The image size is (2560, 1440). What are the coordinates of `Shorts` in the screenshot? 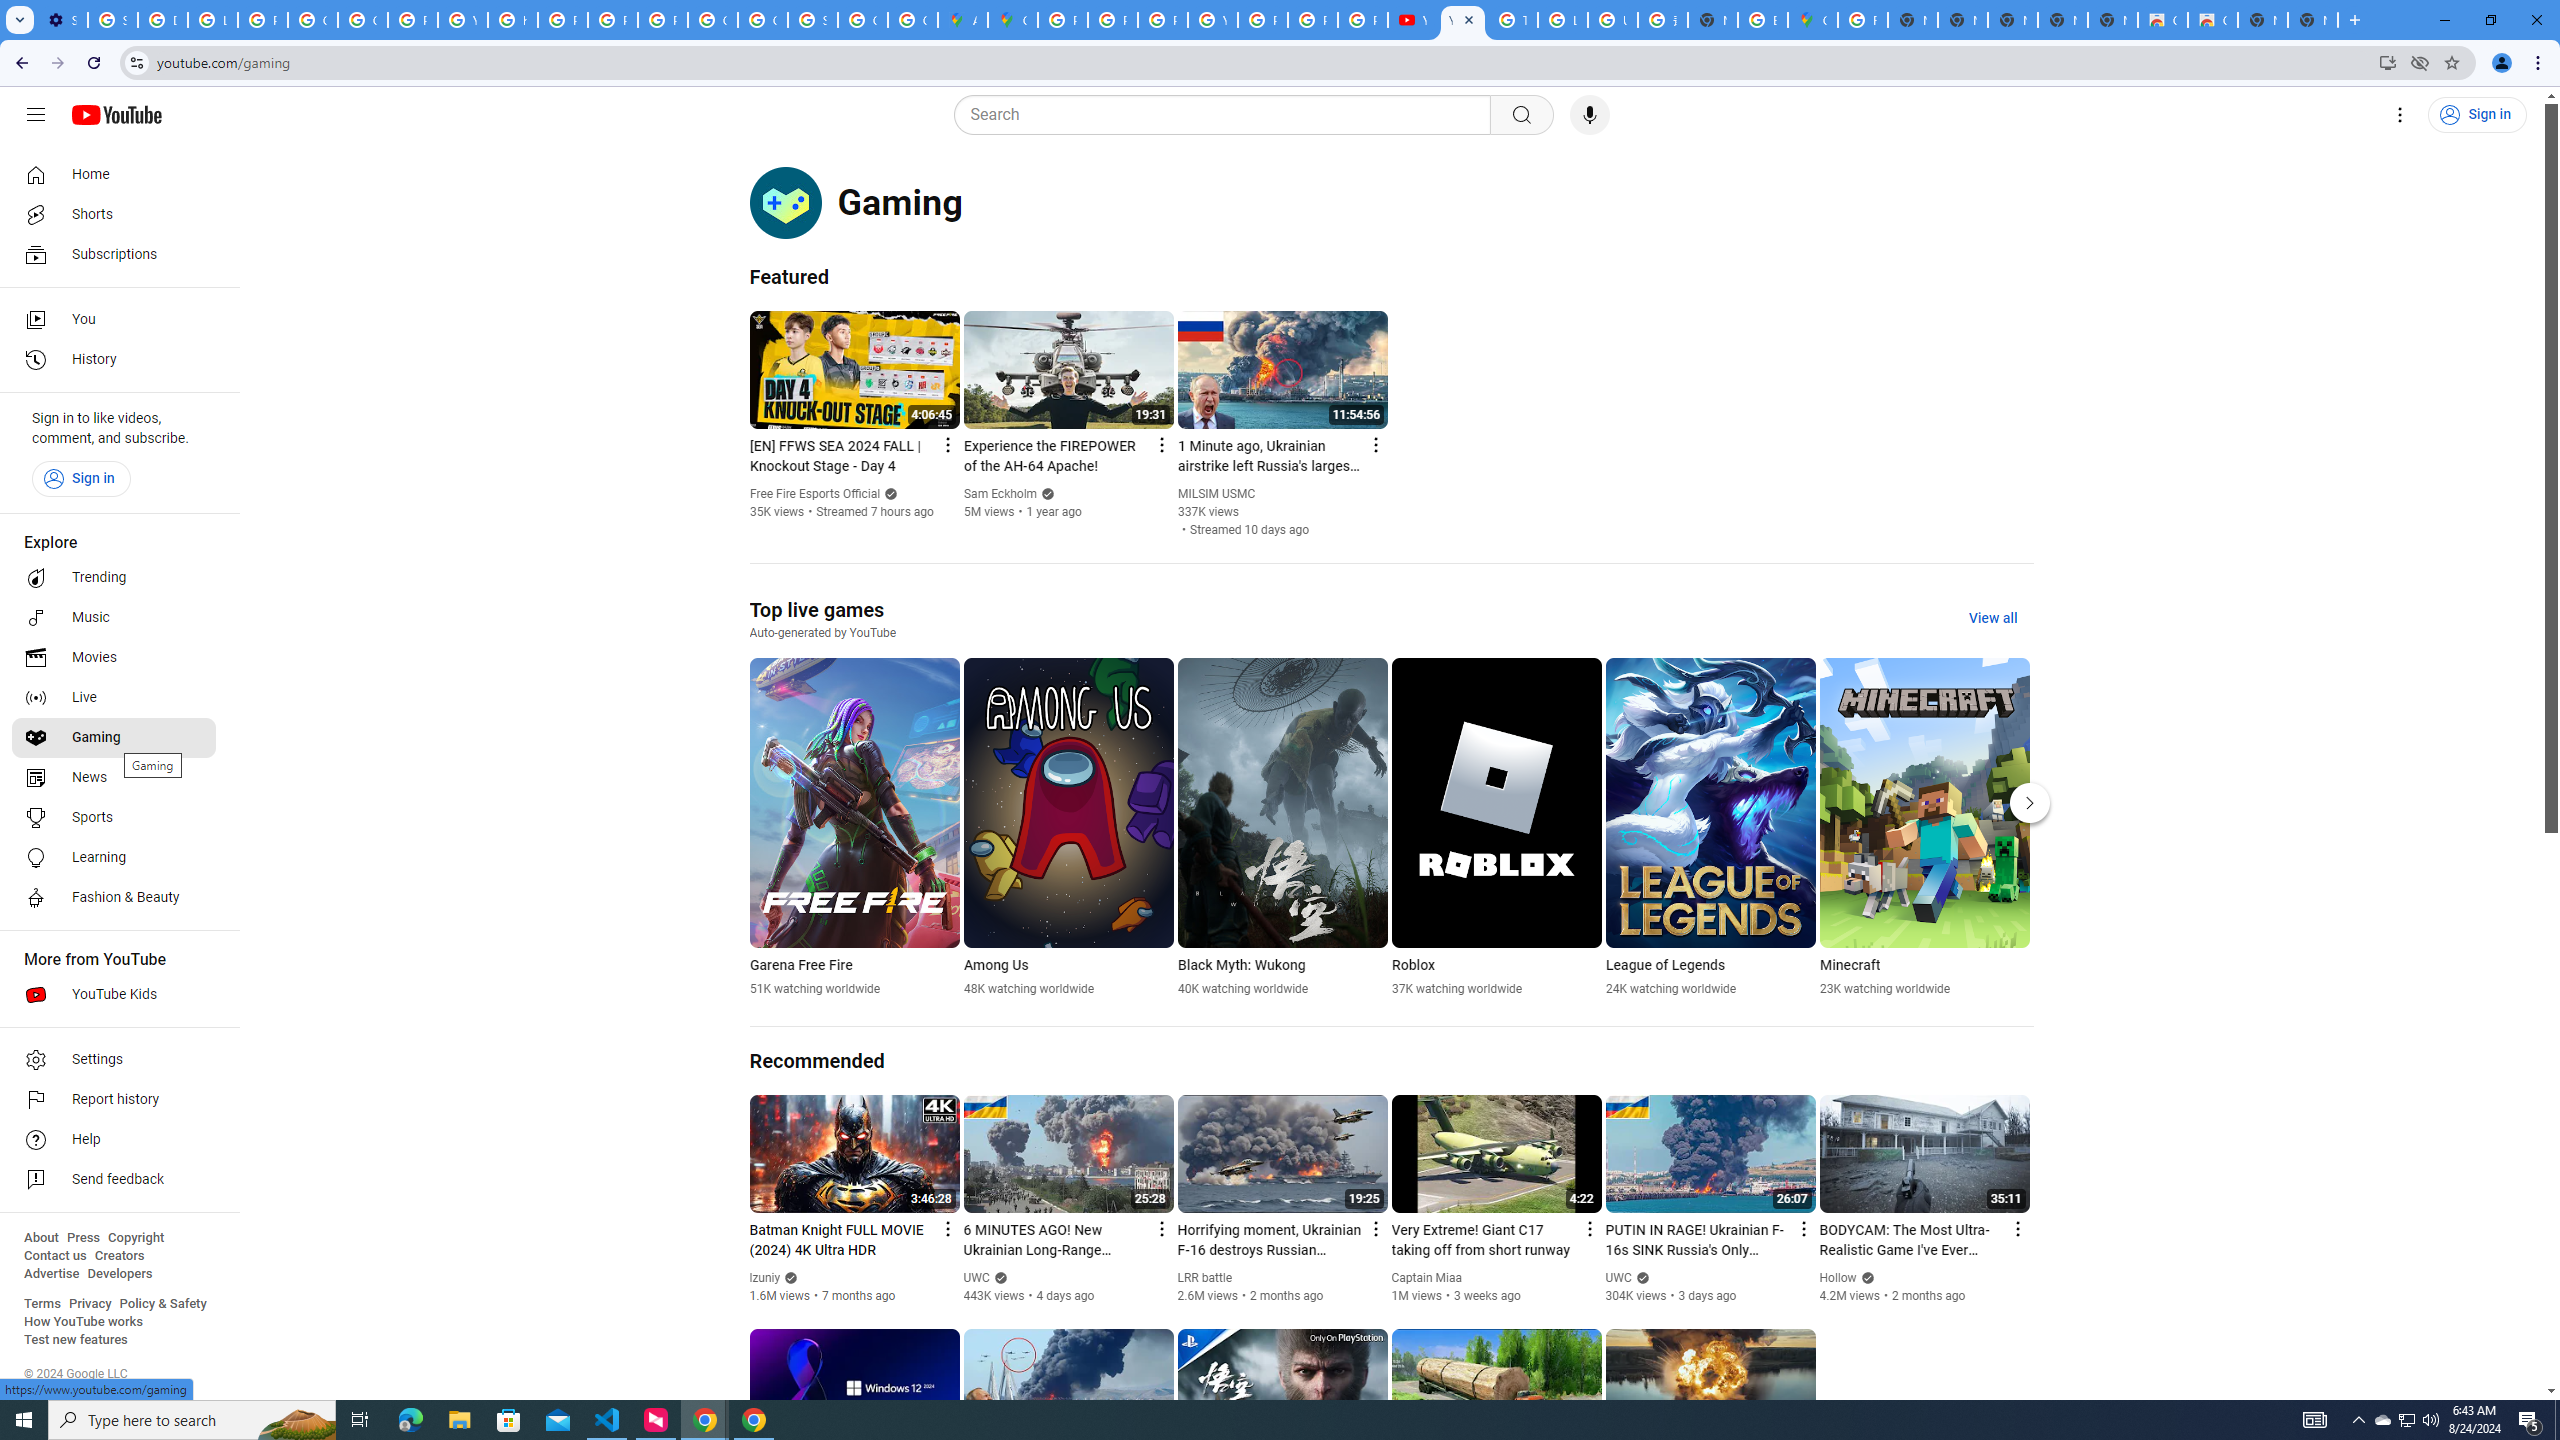 It's located at (114, 214).